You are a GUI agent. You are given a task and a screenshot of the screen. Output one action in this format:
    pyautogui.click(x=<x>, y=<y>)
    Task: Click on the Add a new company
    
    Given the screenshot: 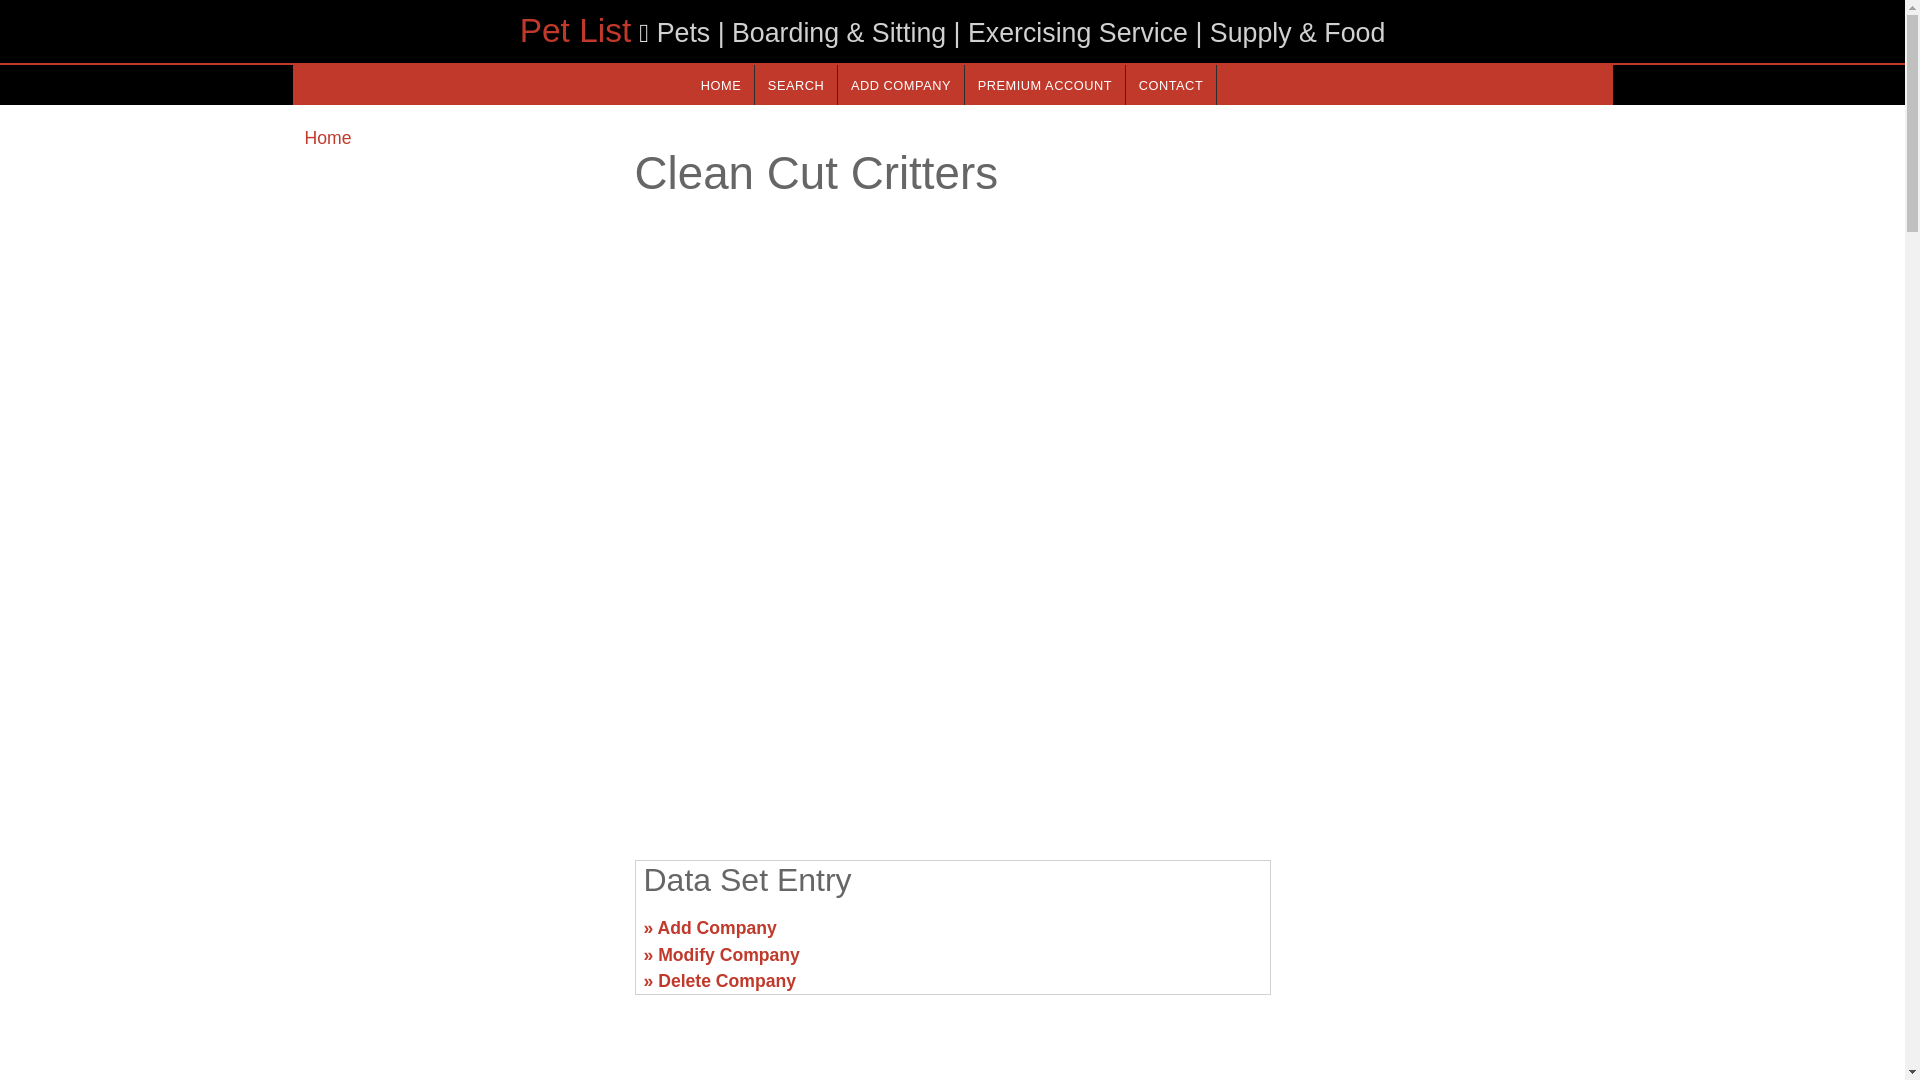 What is the action you would take?
    pyautogui.click(x=900, y=84)
    